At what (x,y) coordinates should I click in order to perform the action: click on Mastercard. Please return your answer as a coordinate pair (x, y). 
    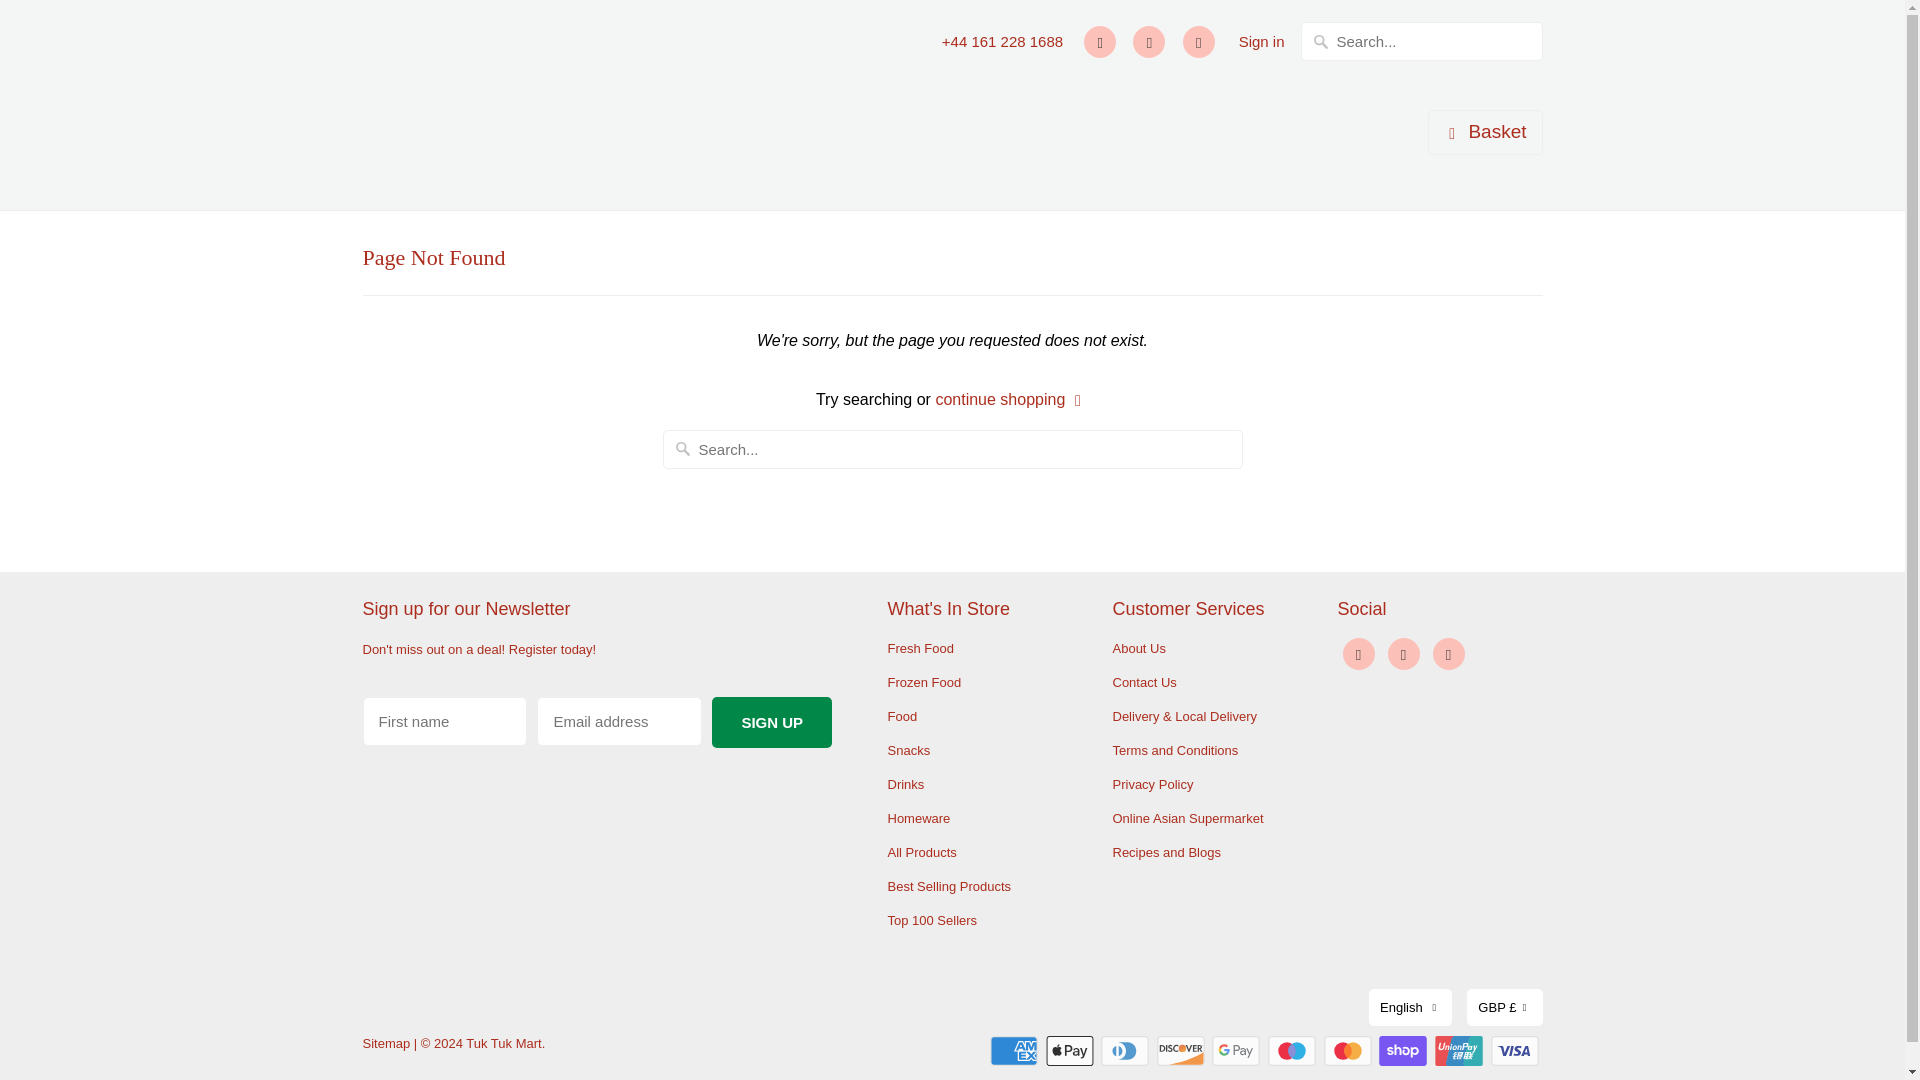
    Looking at the image, I should click on (1350, 1050).